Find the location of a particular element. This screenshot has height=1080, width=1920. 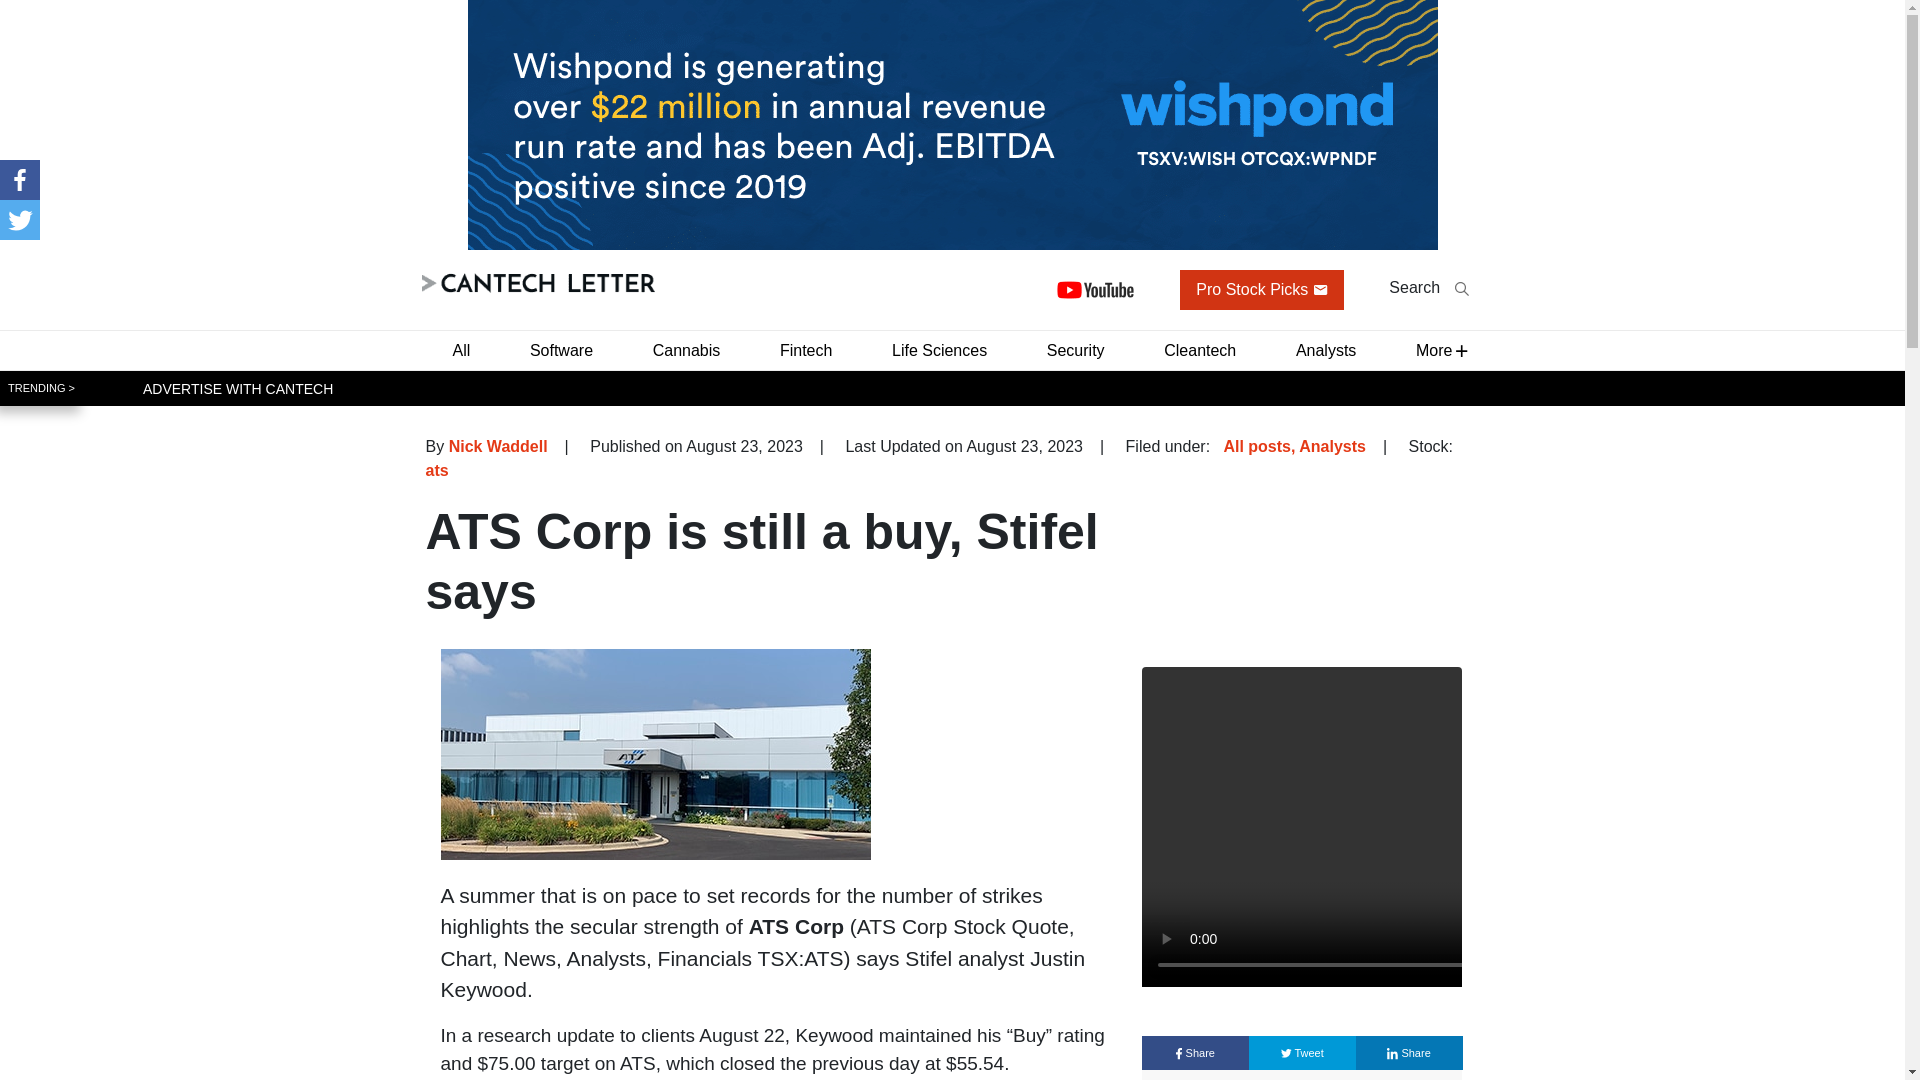

Software is located at coordinates (561, 350).